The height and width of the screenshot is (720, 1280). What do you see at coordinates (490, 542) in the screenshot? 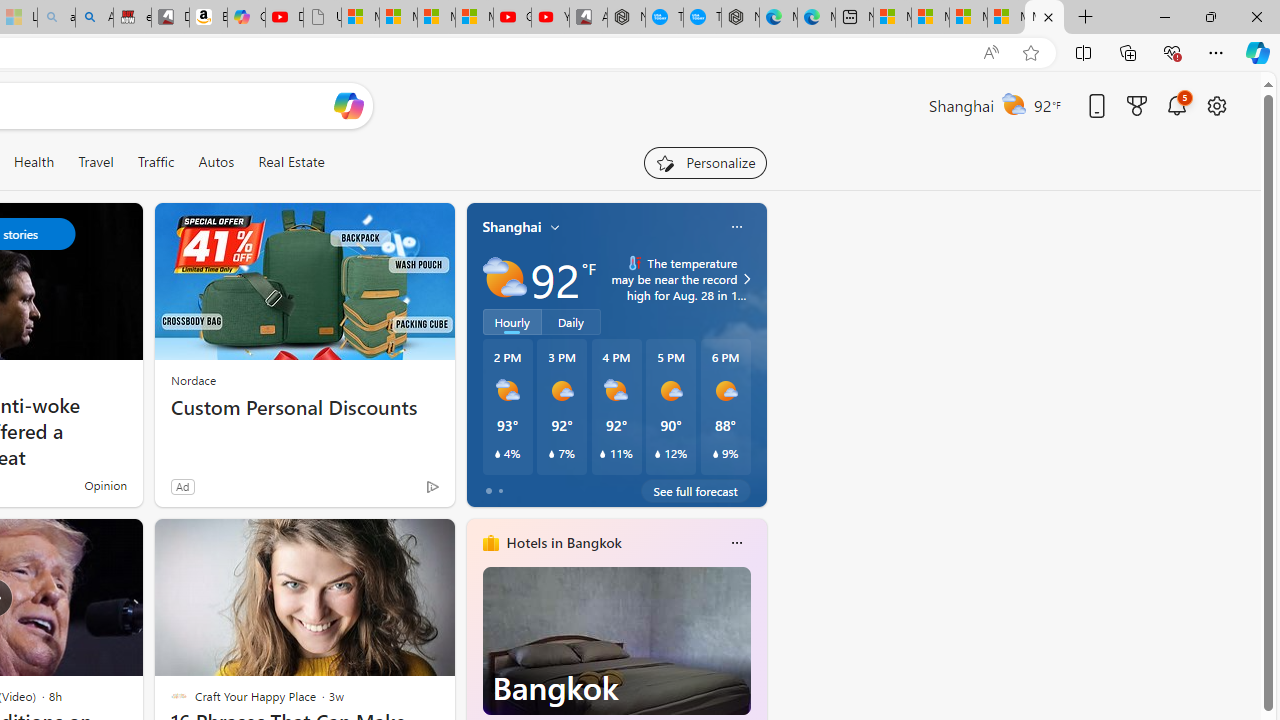
I see `hotels-header-icon` at bounding box center [490, 542].